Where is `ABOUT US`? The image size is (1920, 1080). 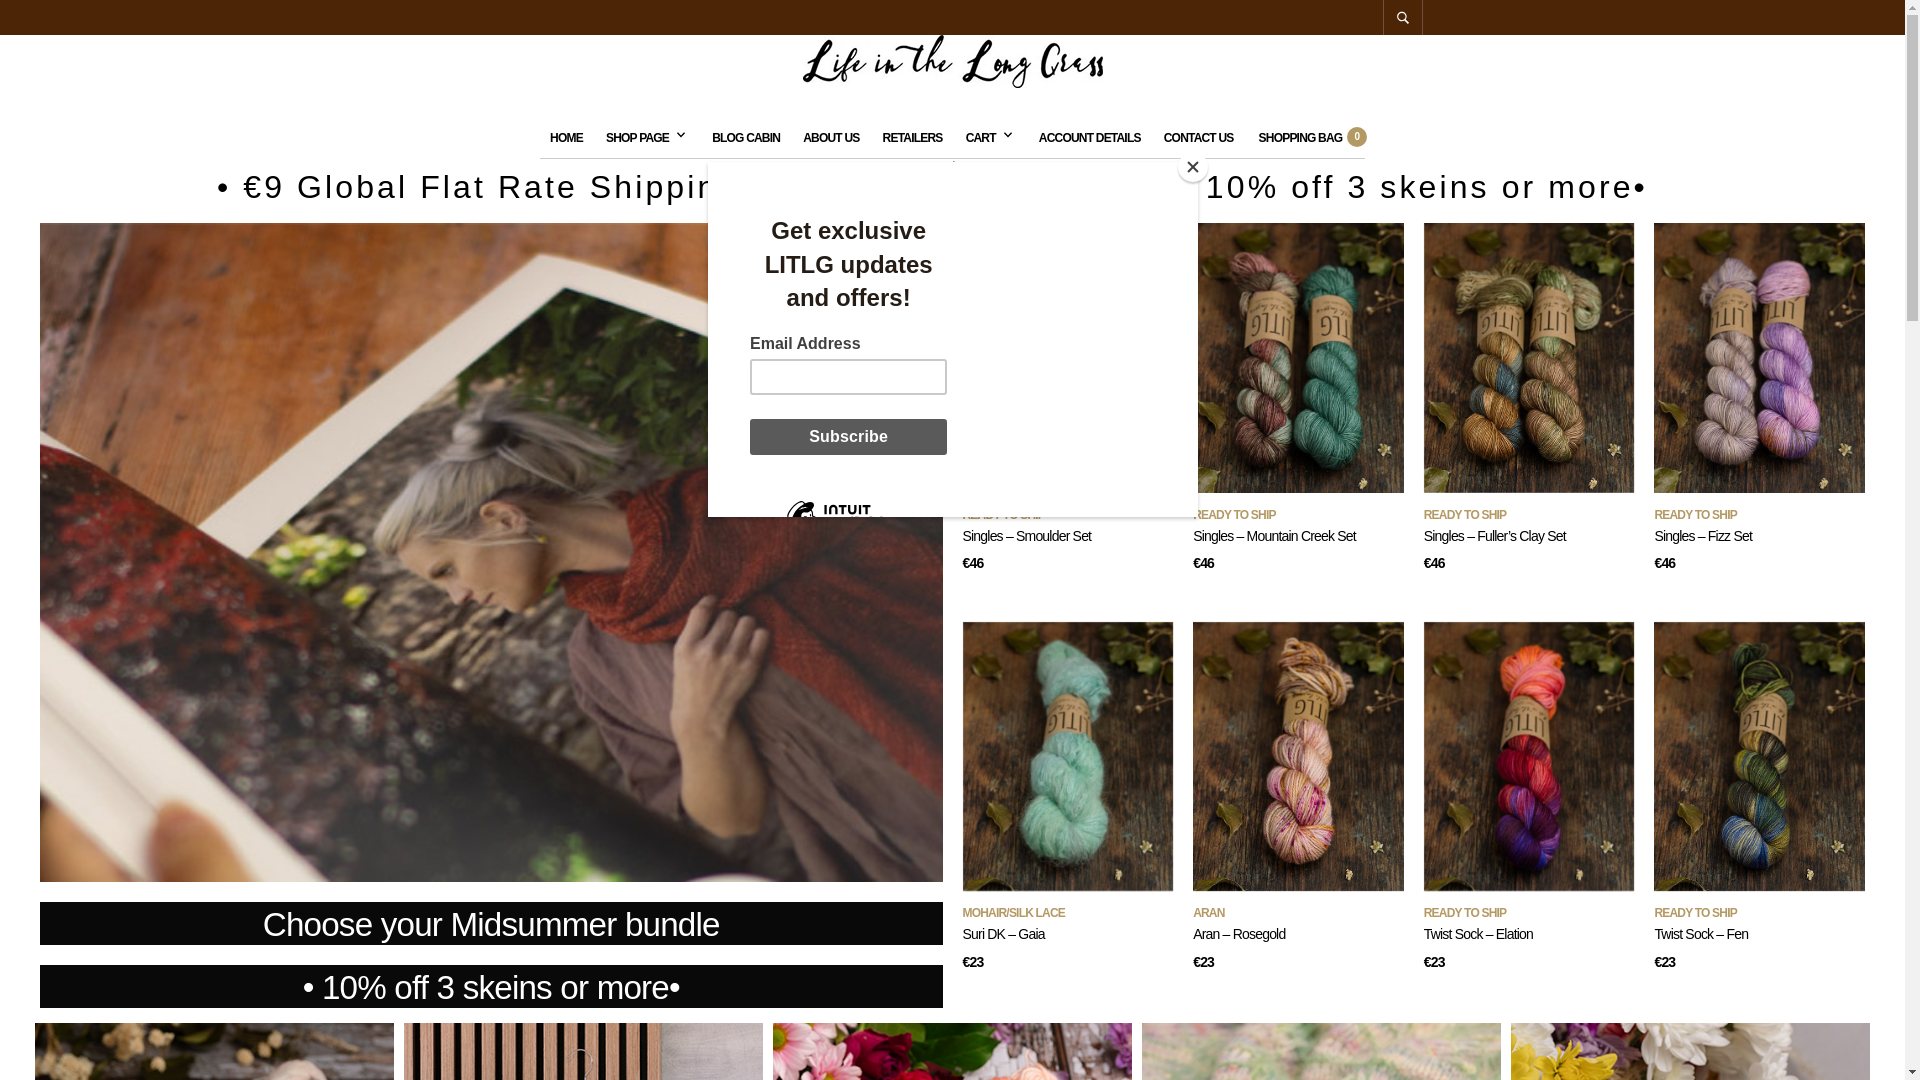 ABOUT US is located at coordinates (830, 137).